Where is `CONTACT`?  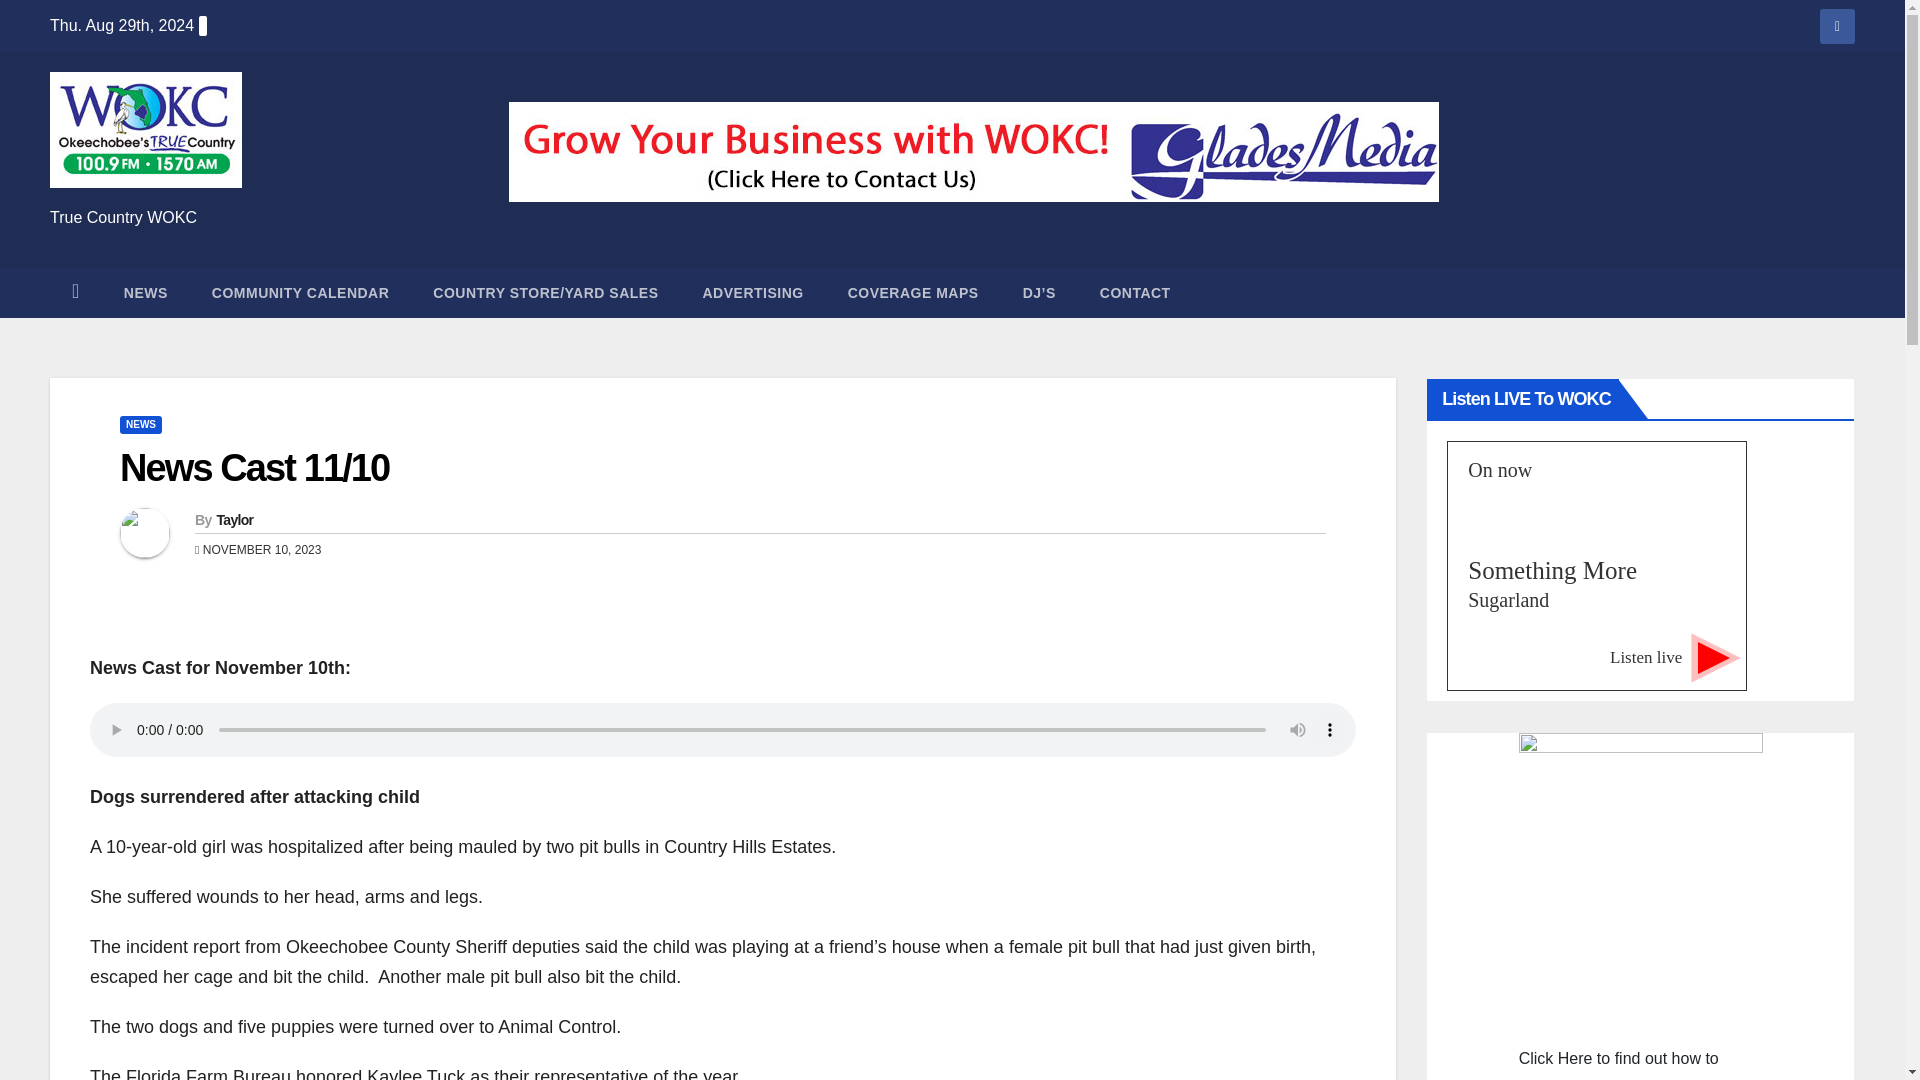
CONTACT is located at coordinates (1134, 292).